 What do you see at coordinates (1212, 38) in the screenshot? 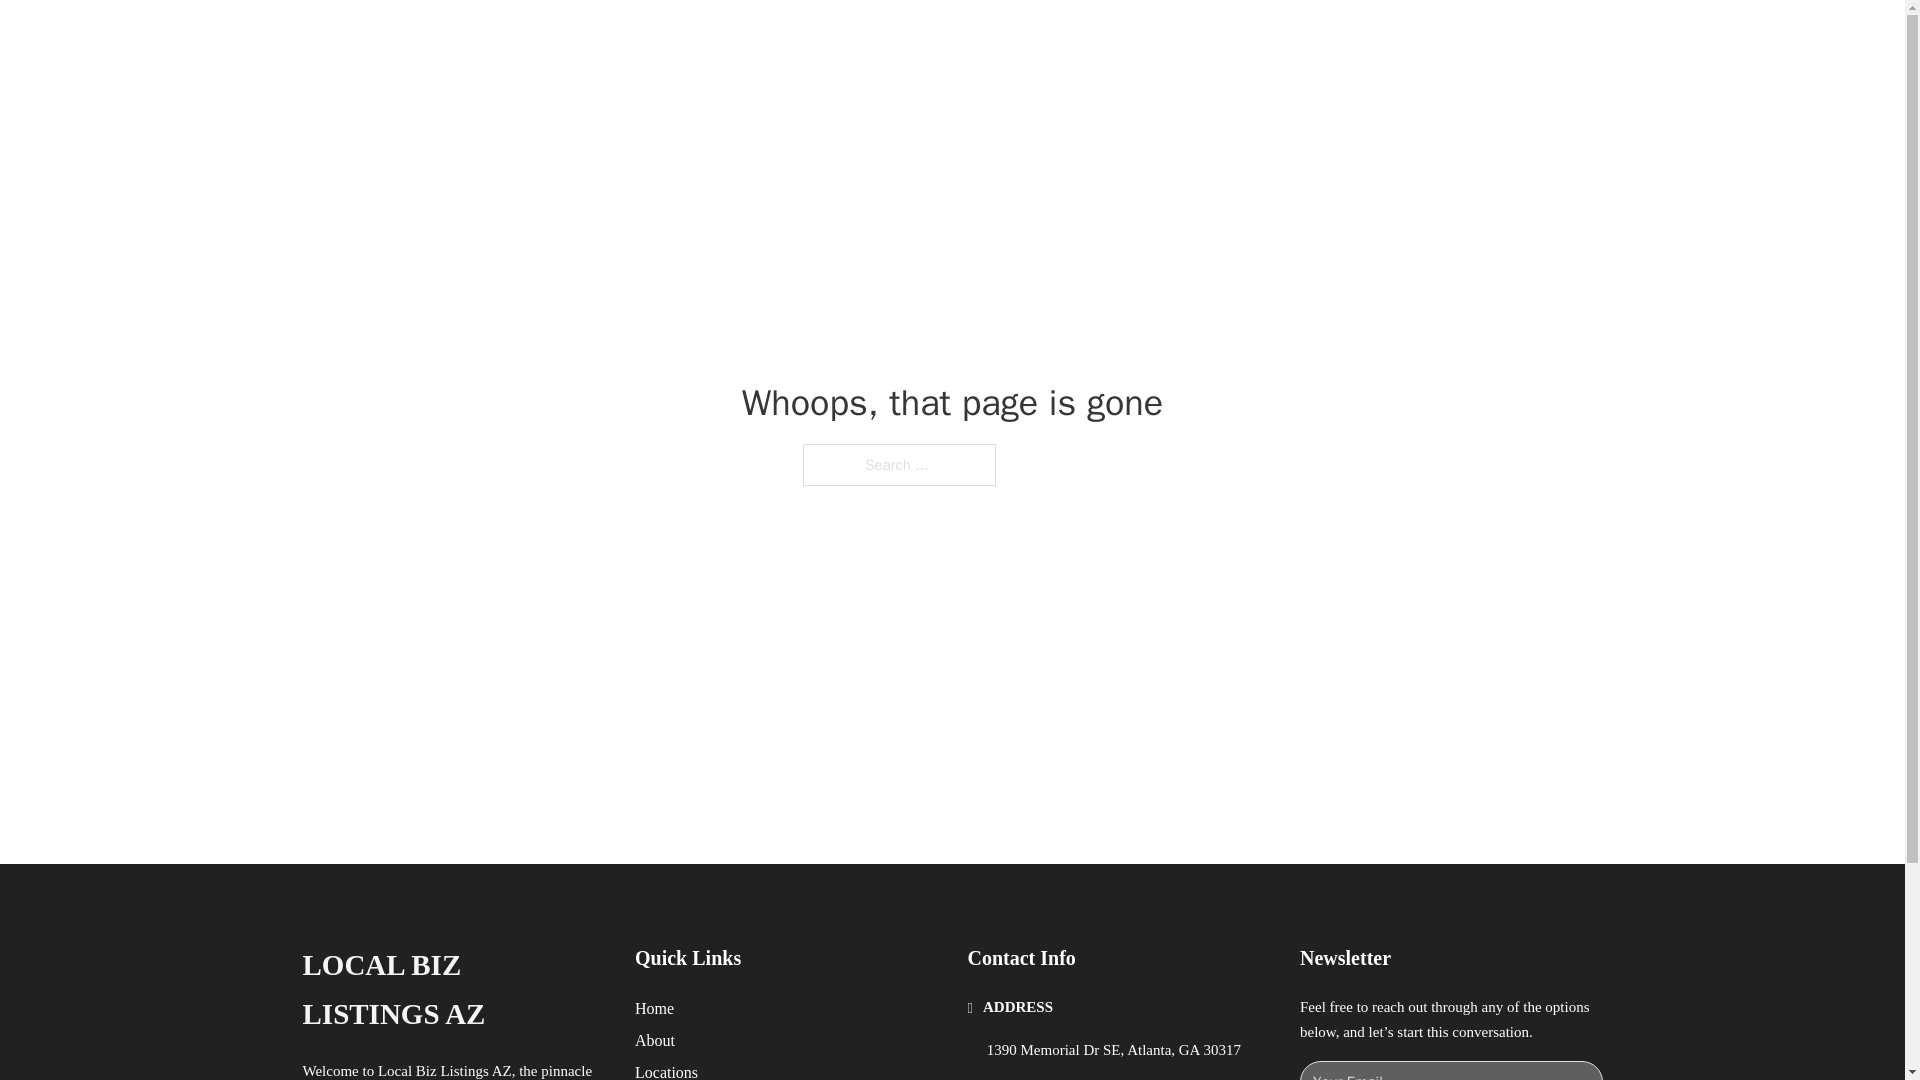
I see `HOME` at bounding box center [1212, 38].